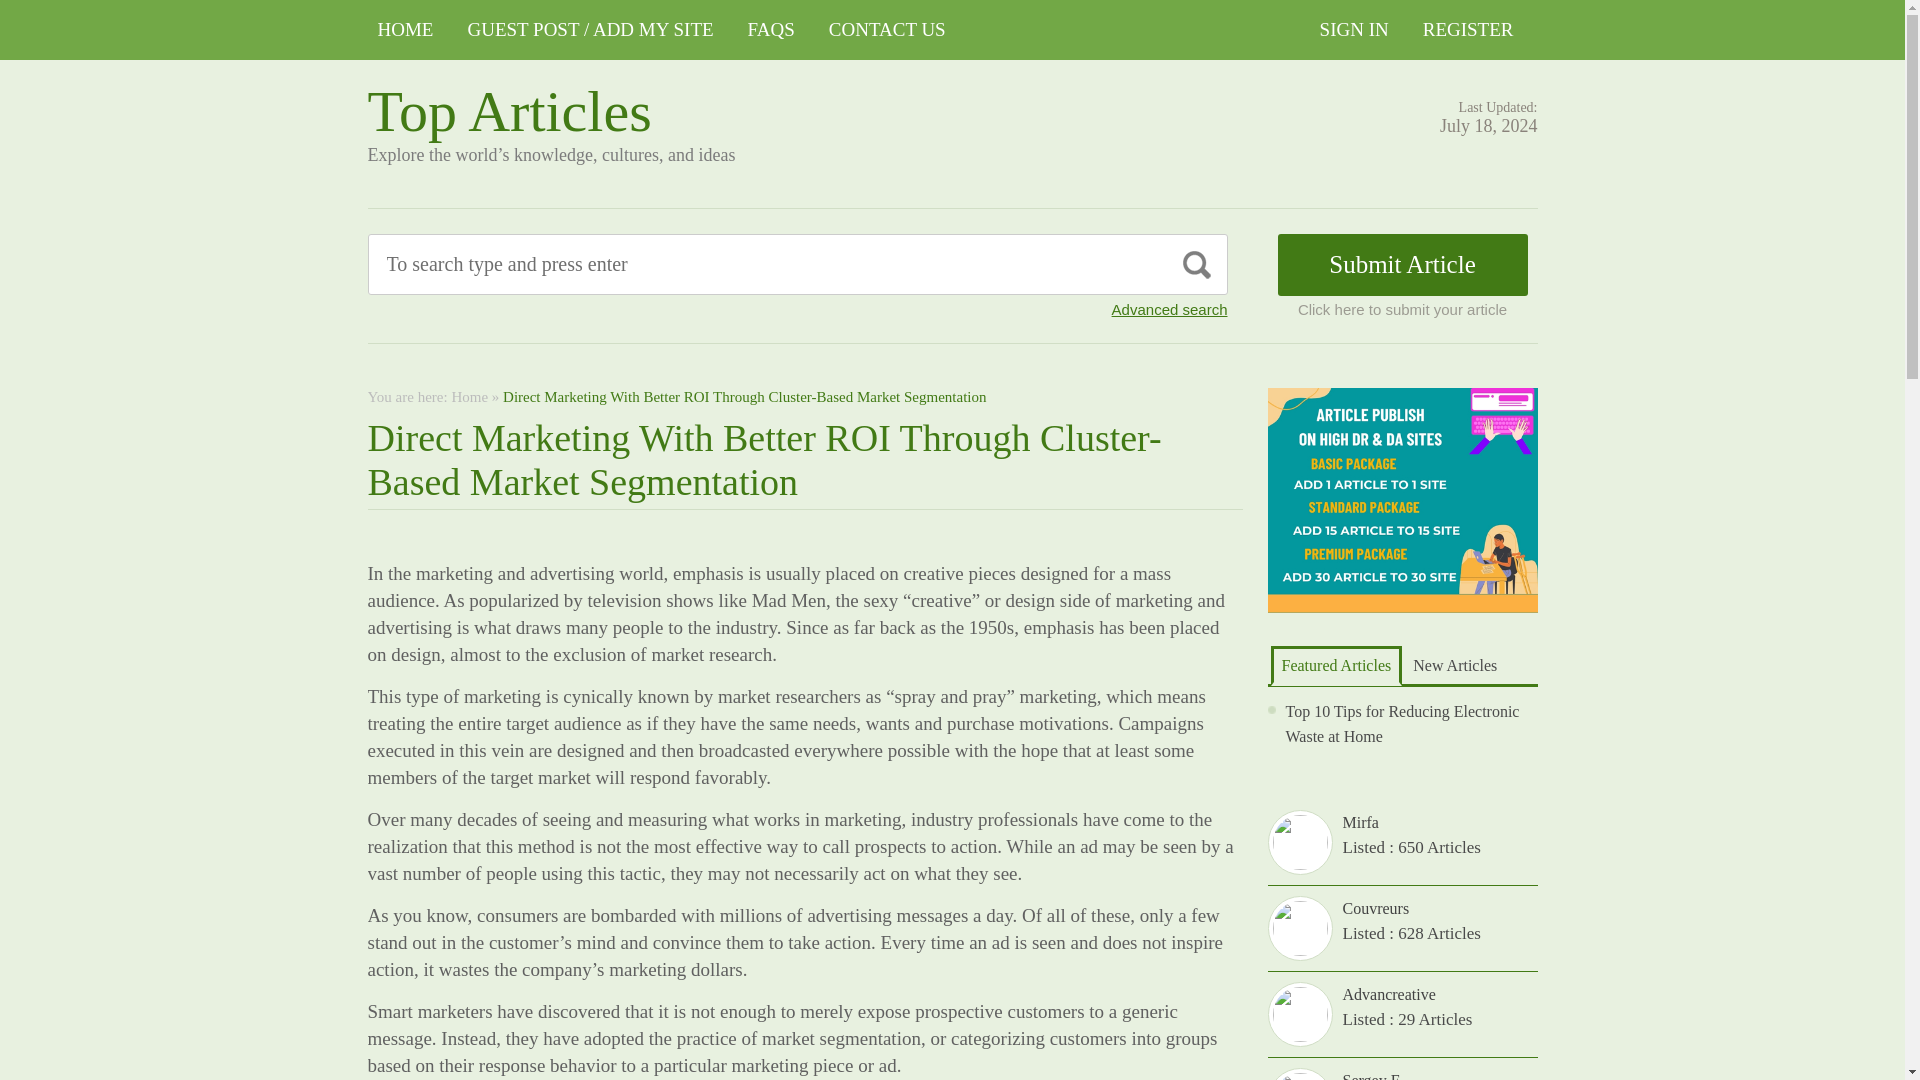 Image resolution: width=1920 pixels, height=1080 pixels. Describe the element at coordinates (770, 30) in the screenshot. I see `FAQS` at that location.